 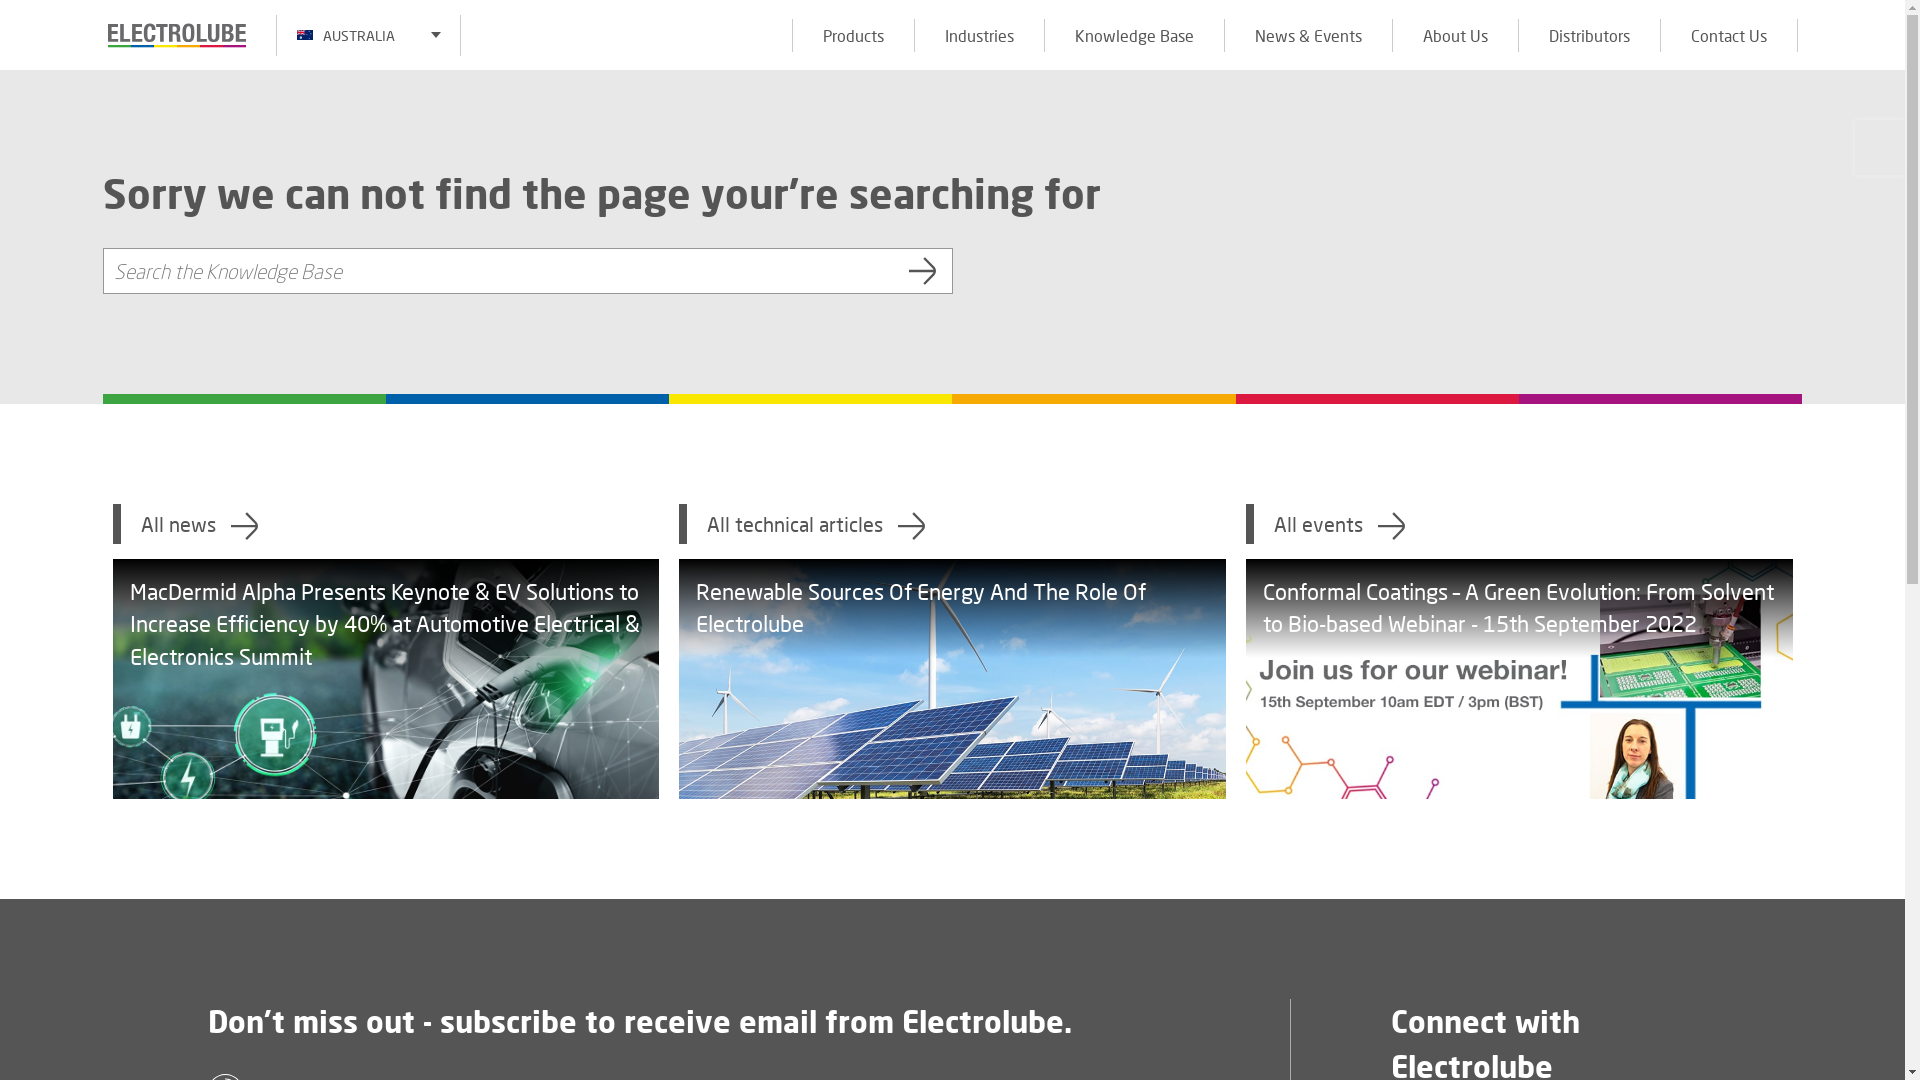 What do you see at coordinates (924, 271) in the screenshot?
I see `Go` at bounding box center [924, 271].